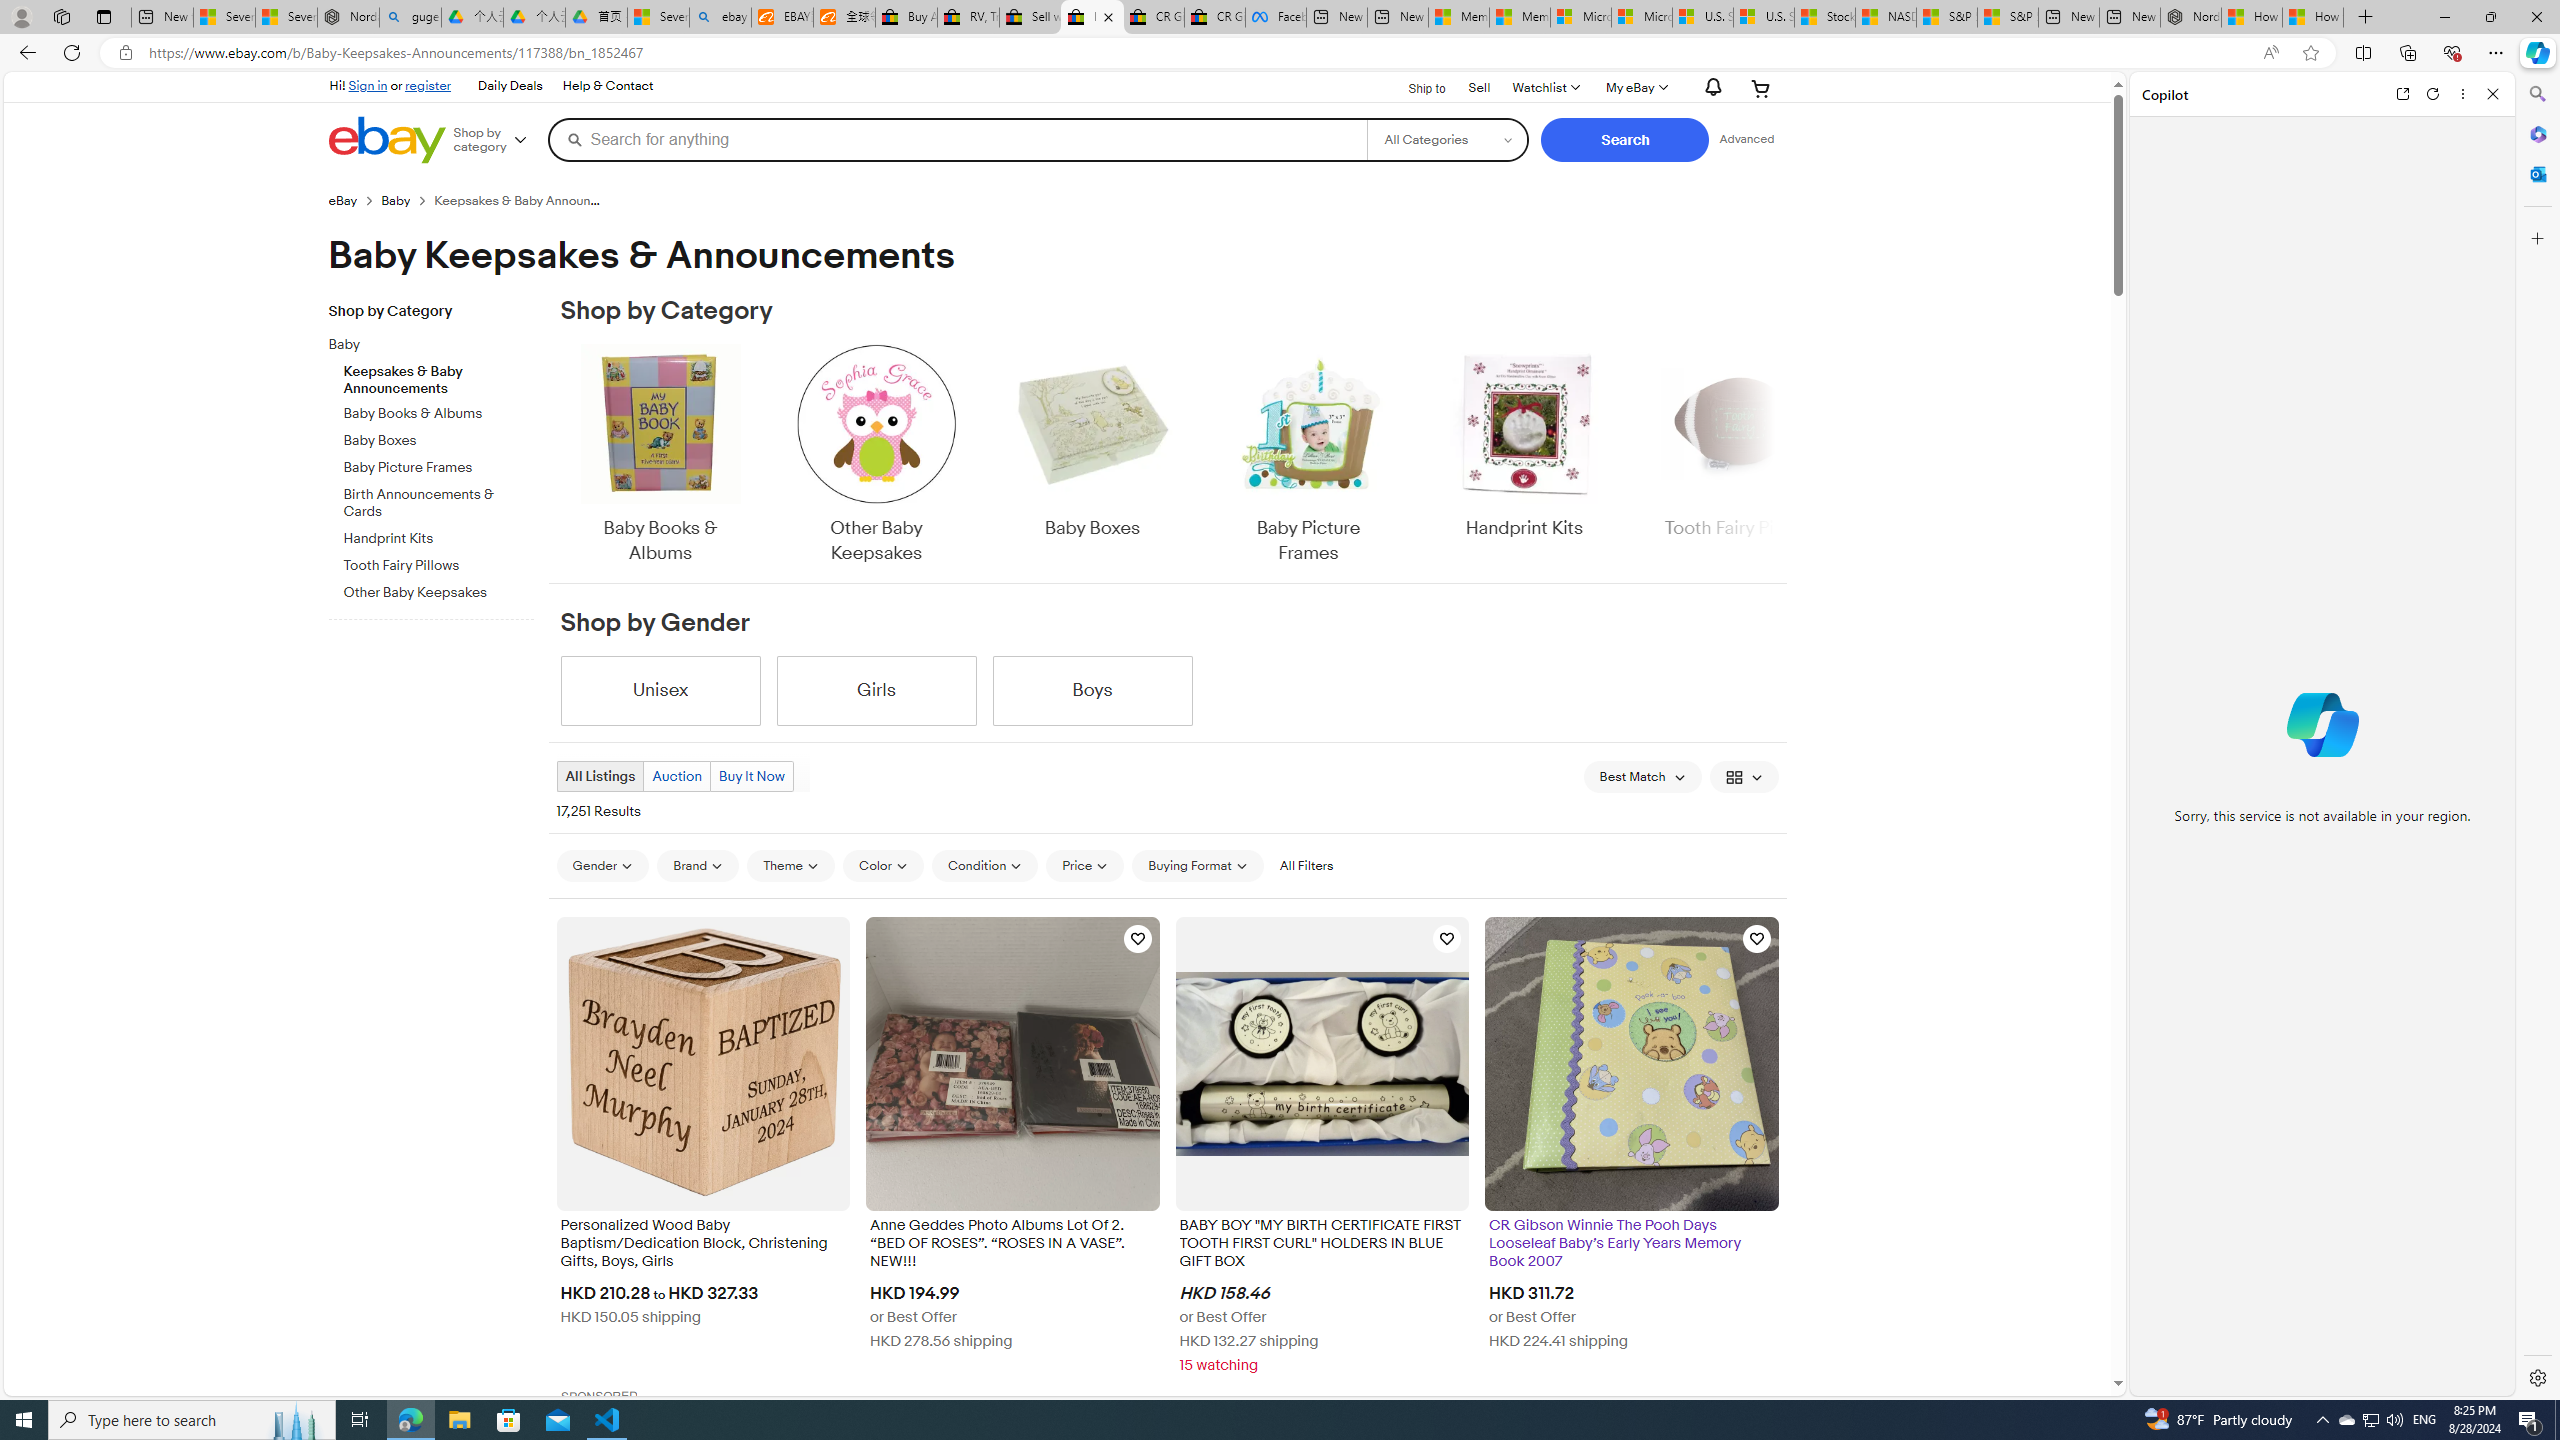 This screenshot has height=1440, width=2560. I want to click on Go to previous slide, so click(559, 456).